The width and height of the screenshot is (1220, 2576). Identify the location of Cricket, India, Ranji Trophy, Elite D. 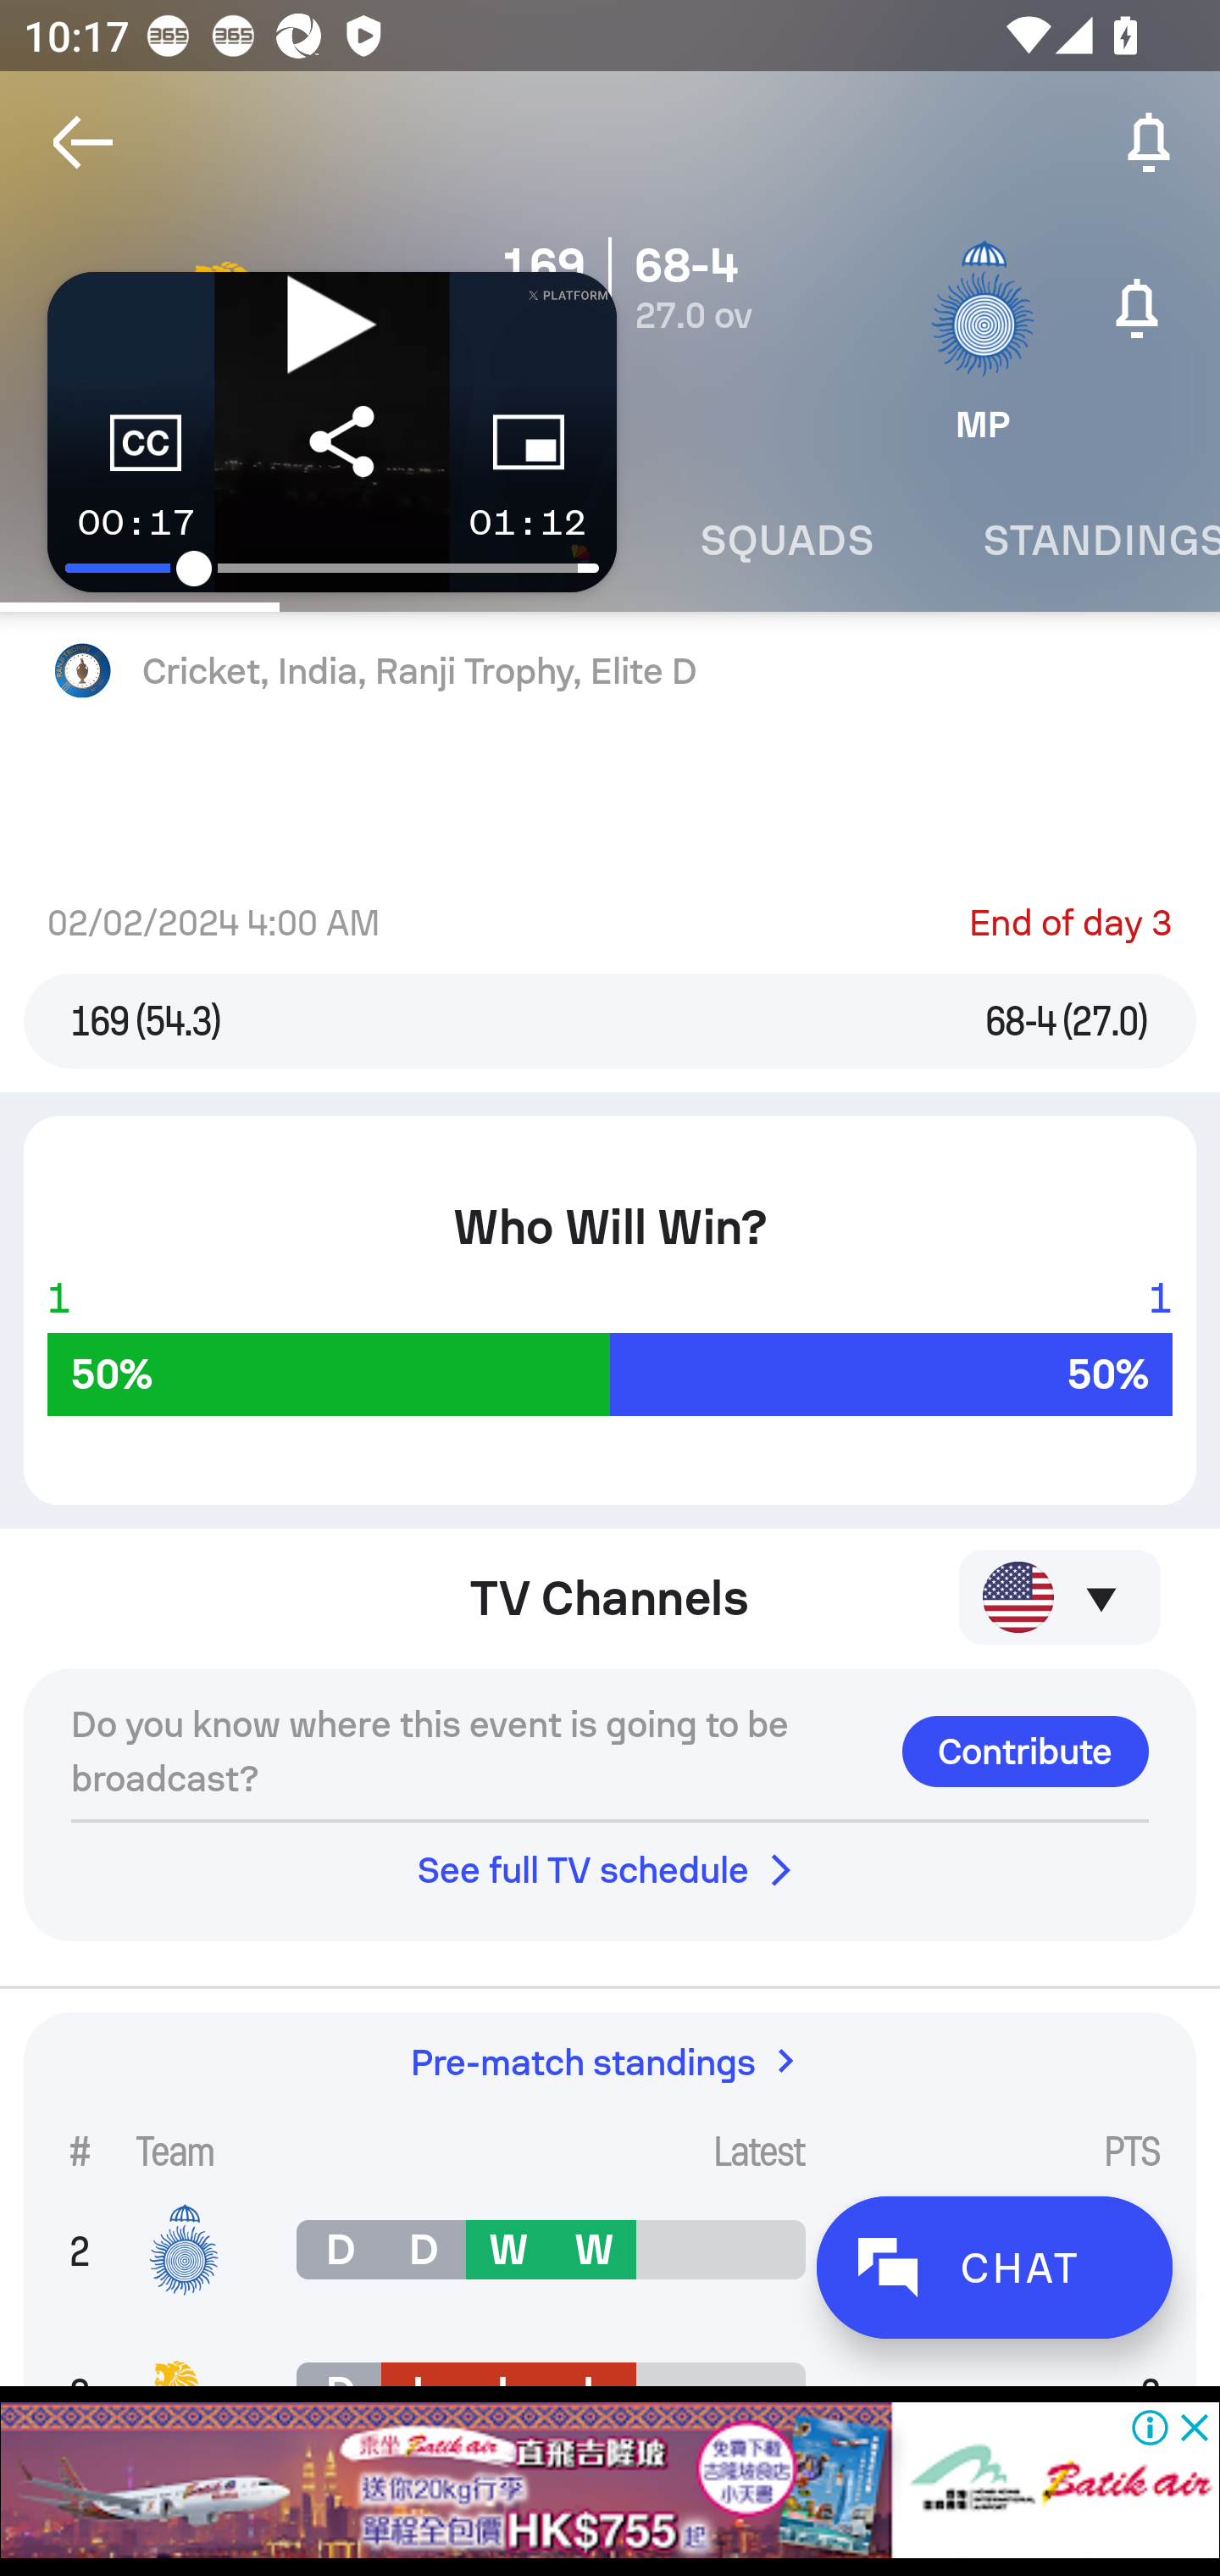
(610, 672).